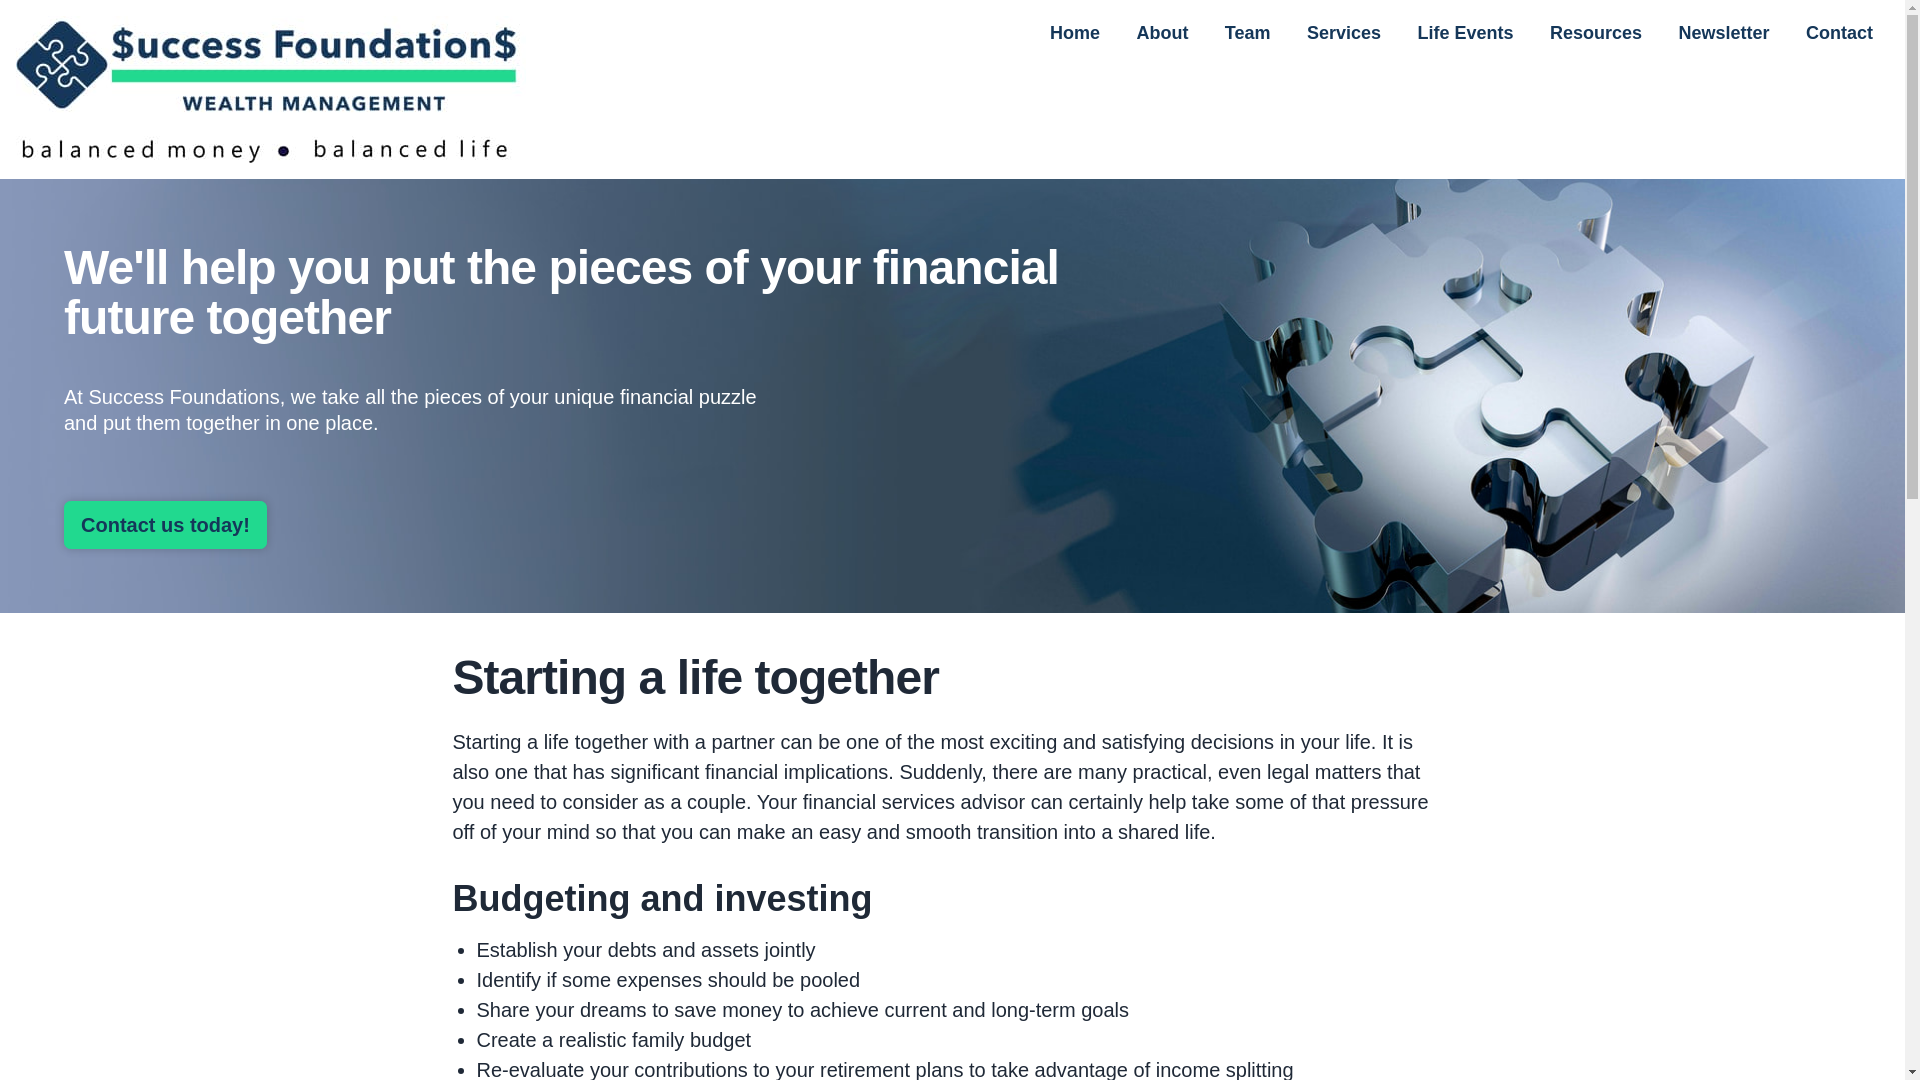 The width and height of the screenshot is (1920, 1080). I want to click on Life Events, so click(1466, 32).